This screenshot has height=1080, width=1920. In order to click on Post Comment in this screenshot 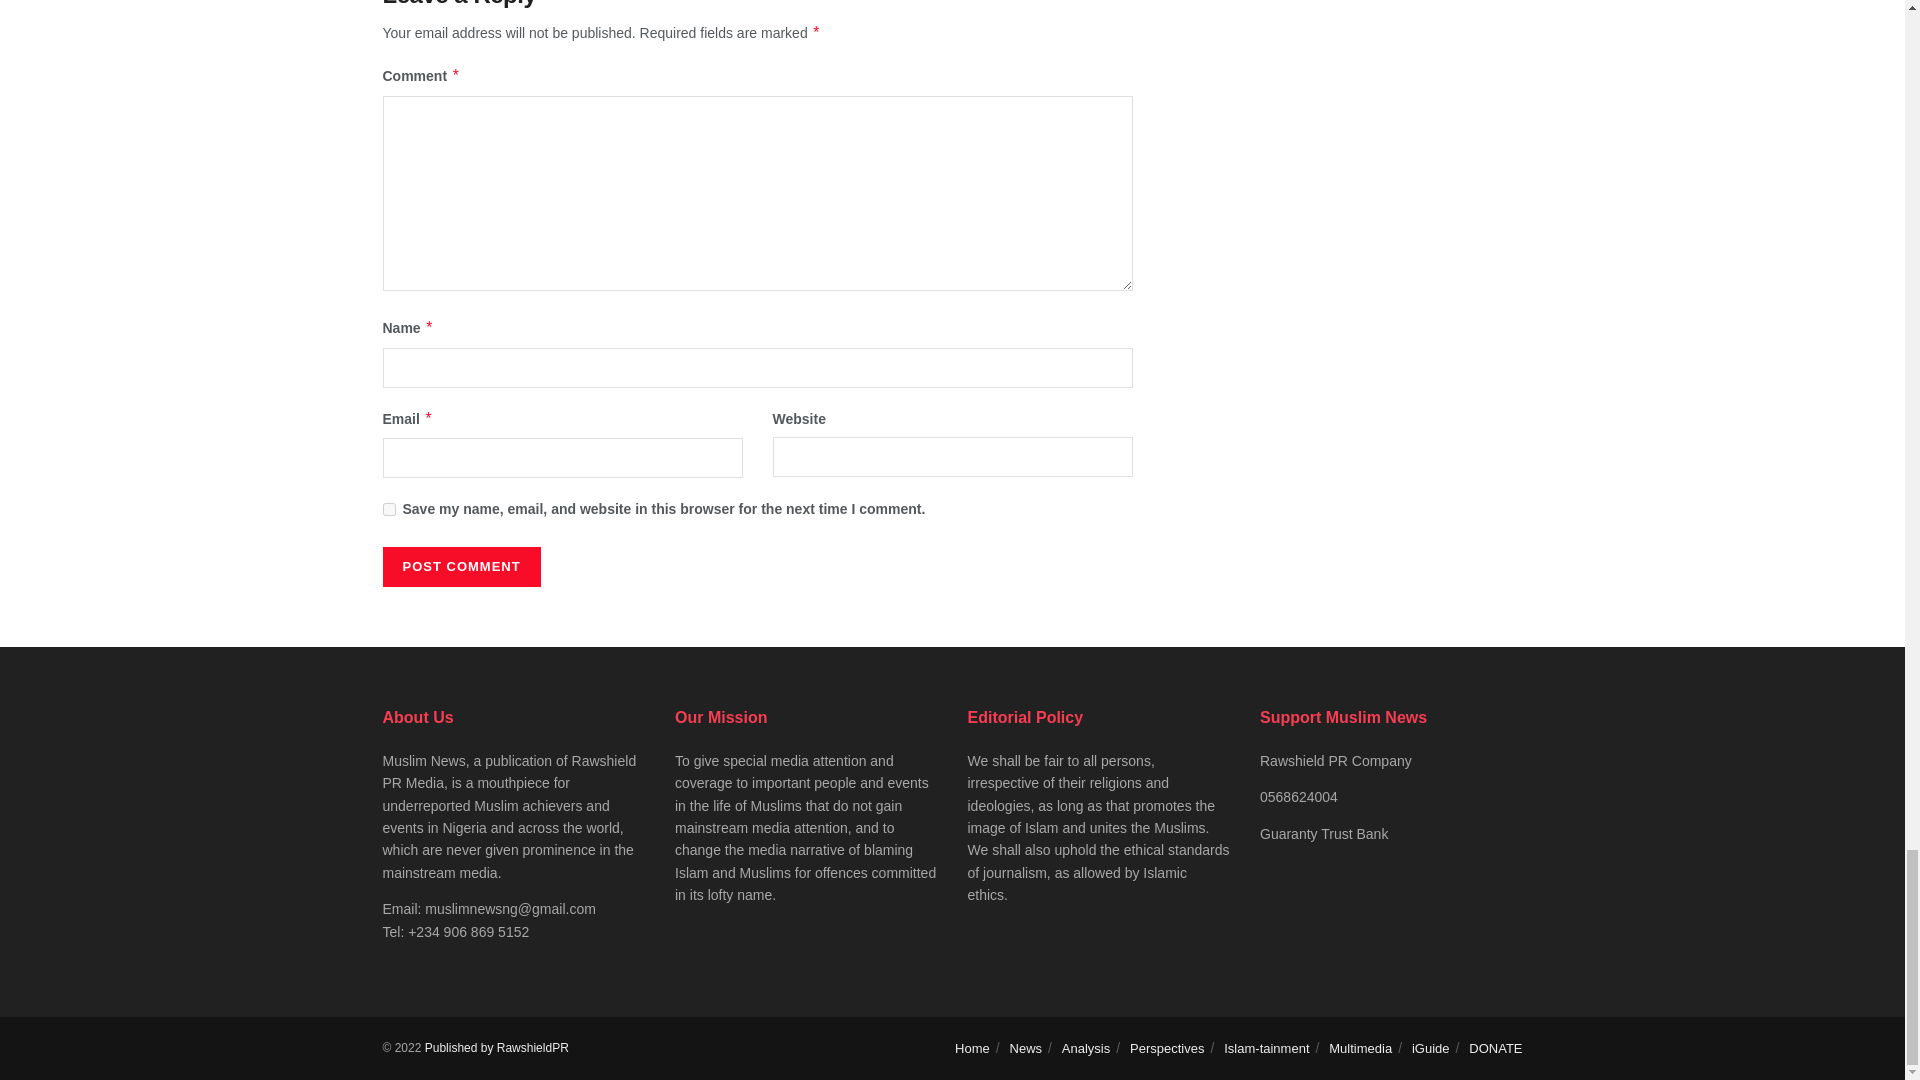, I will do `click(460, 566)`.